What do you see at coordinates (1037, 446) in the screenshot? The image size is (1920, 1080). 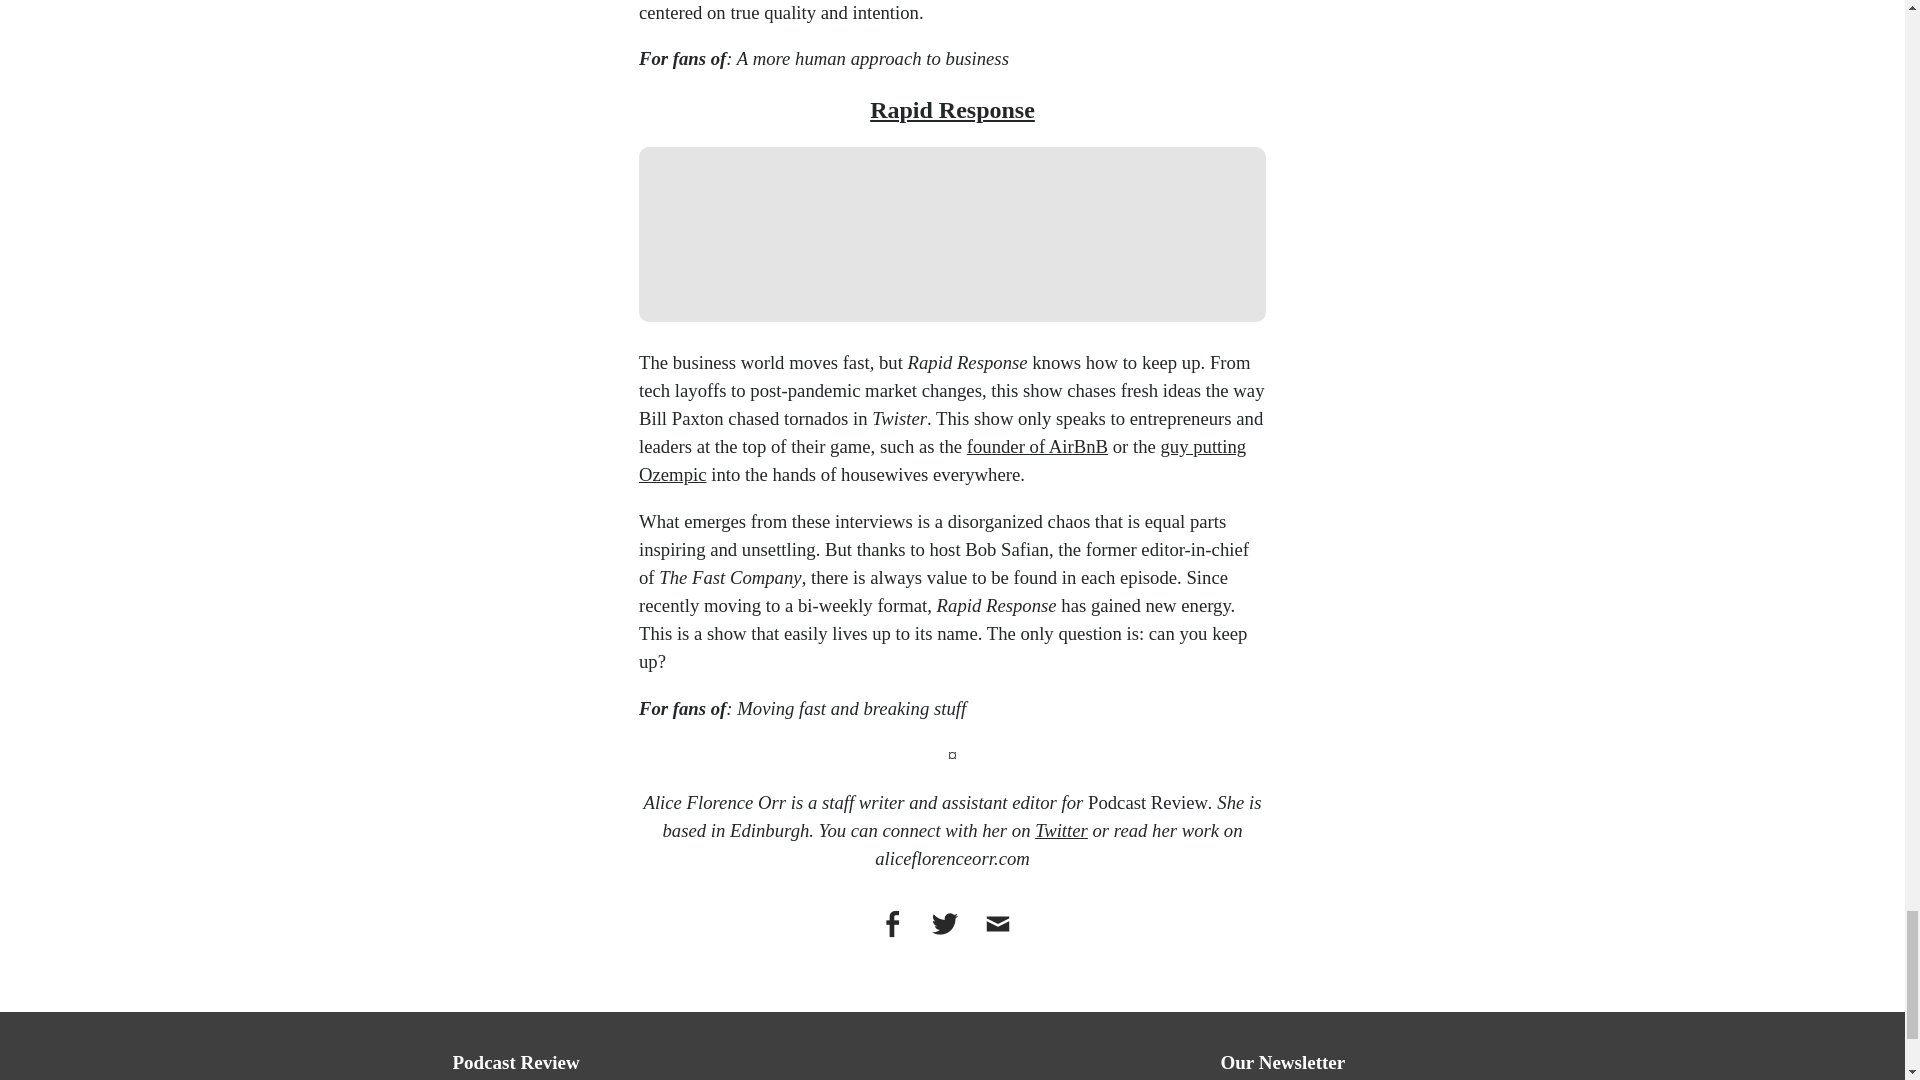 I see `founder of AirBnB` at bounding box center [1037, 446].